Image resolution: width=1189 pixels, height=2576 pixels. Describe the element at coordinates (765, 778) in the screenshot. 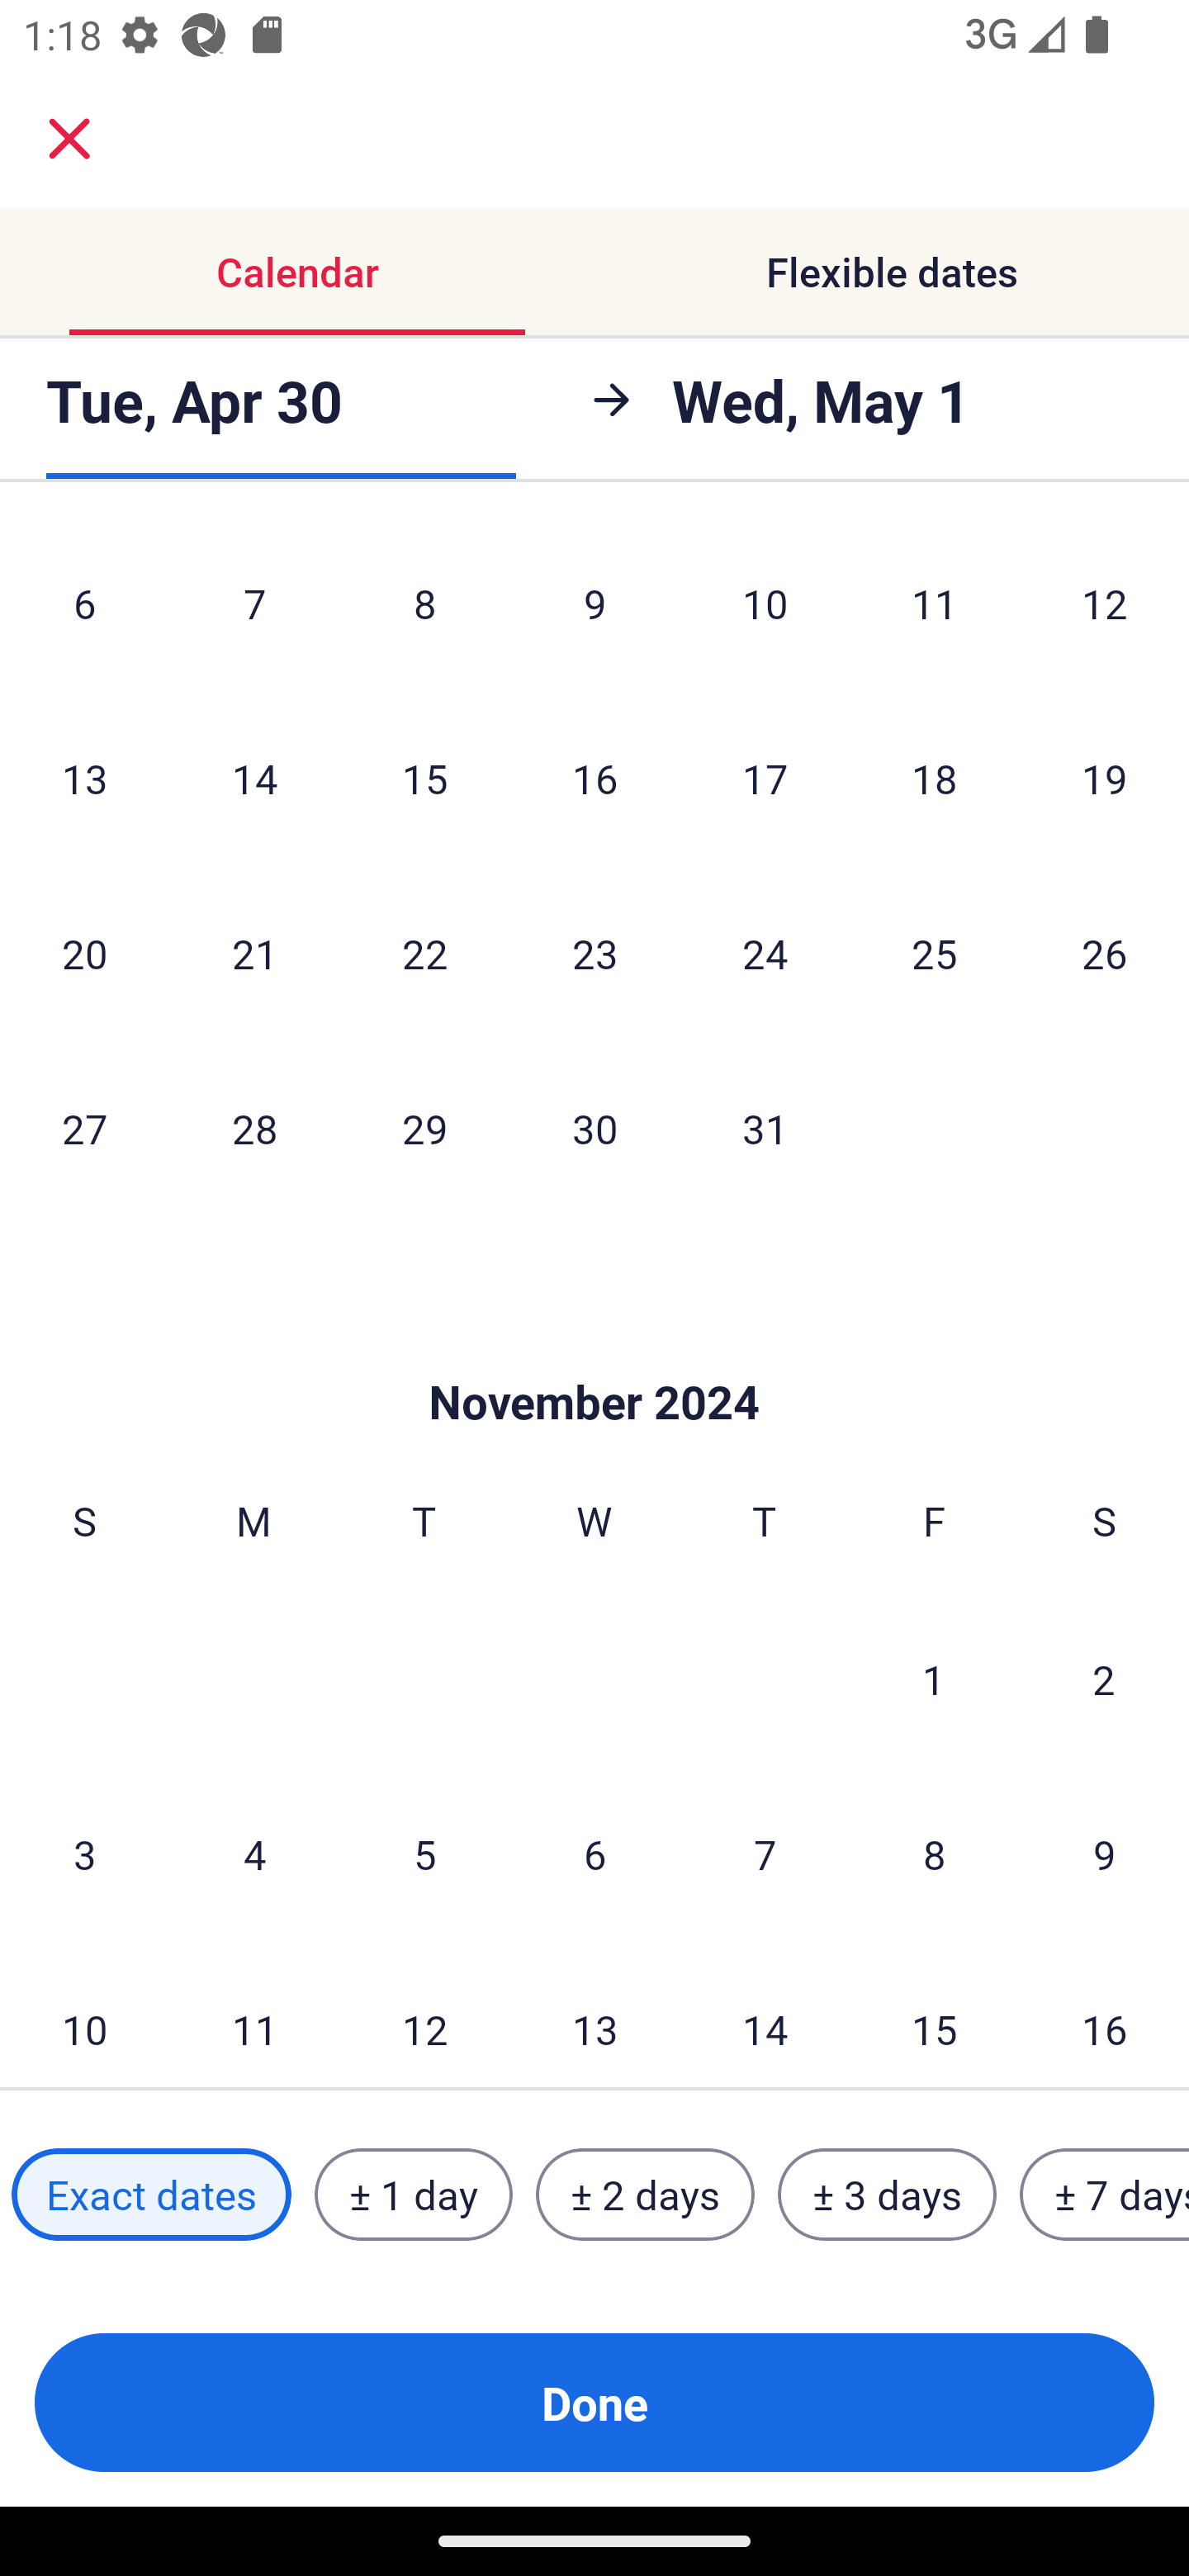

I see `17 Thursday, October 17, 2024` at that location.